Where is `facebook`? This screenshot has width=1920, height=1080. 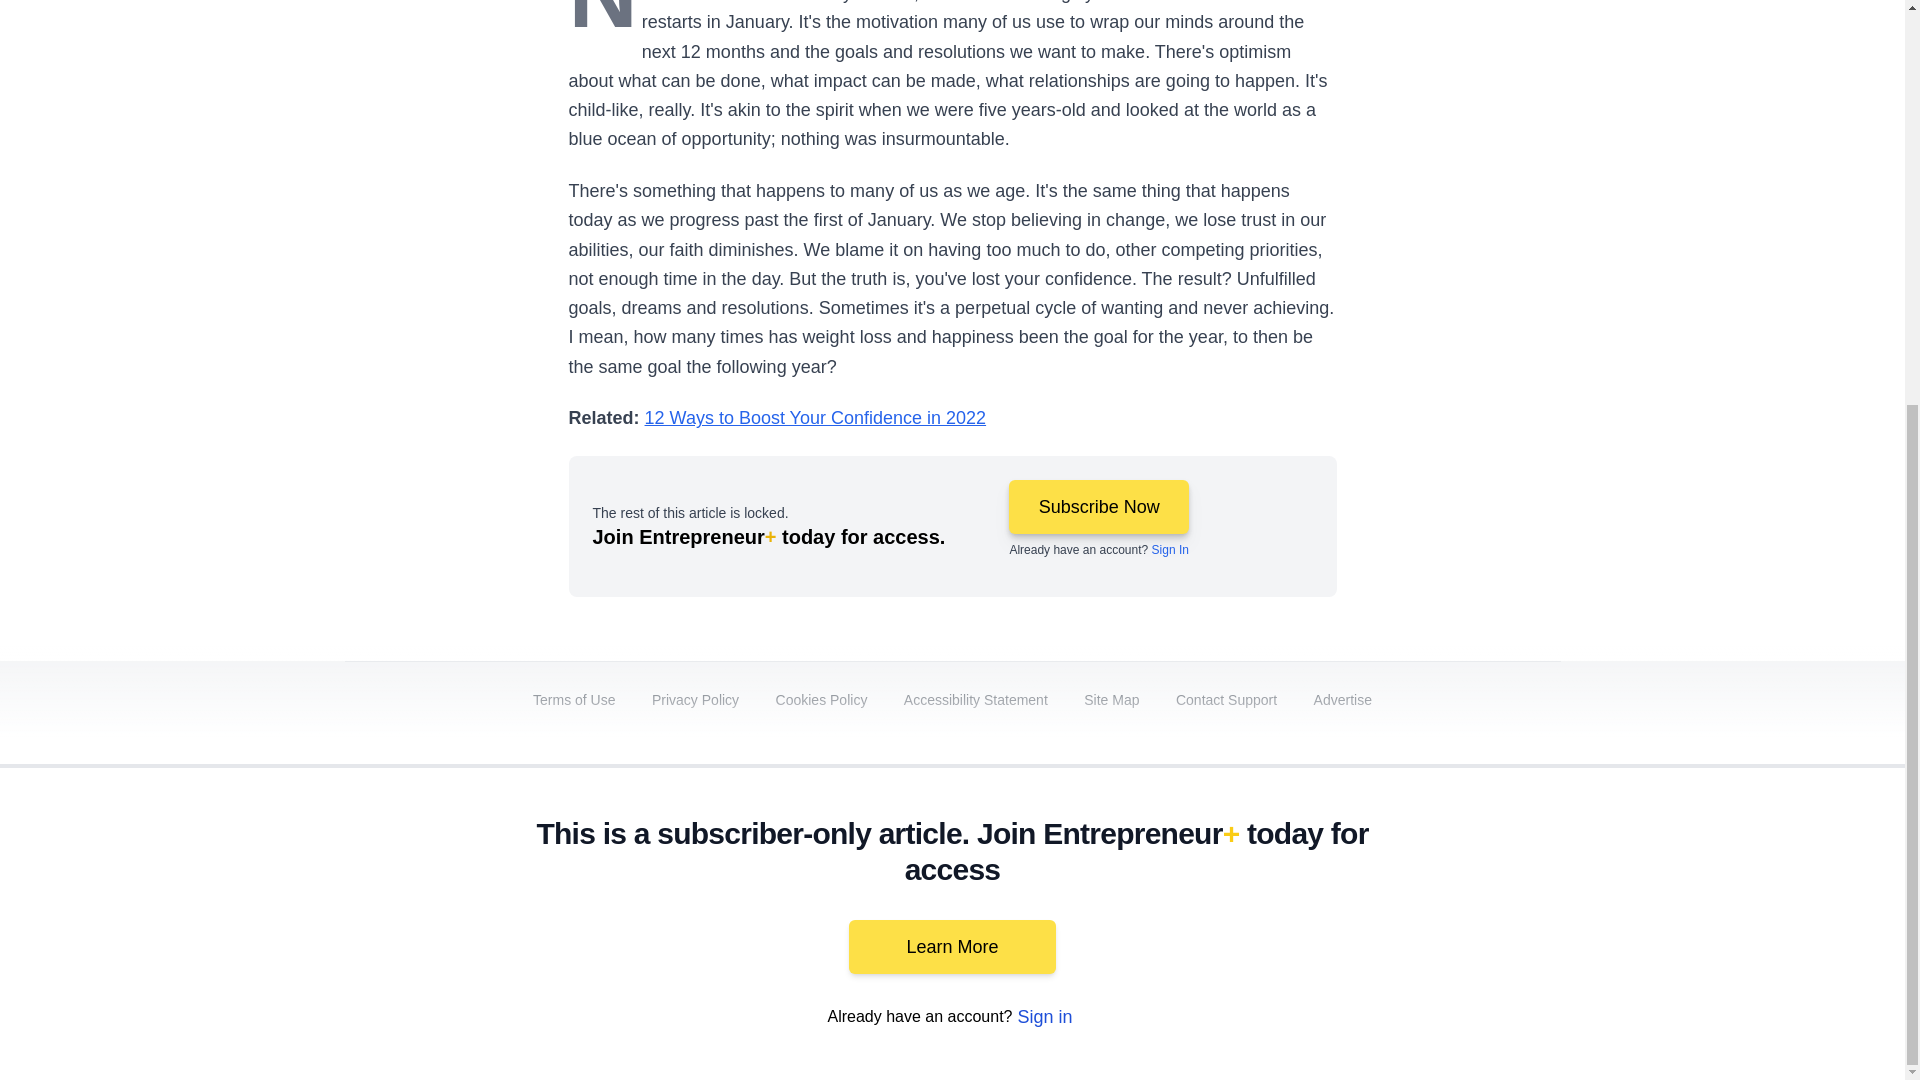 facebook is located at coordinates (1143, 912).